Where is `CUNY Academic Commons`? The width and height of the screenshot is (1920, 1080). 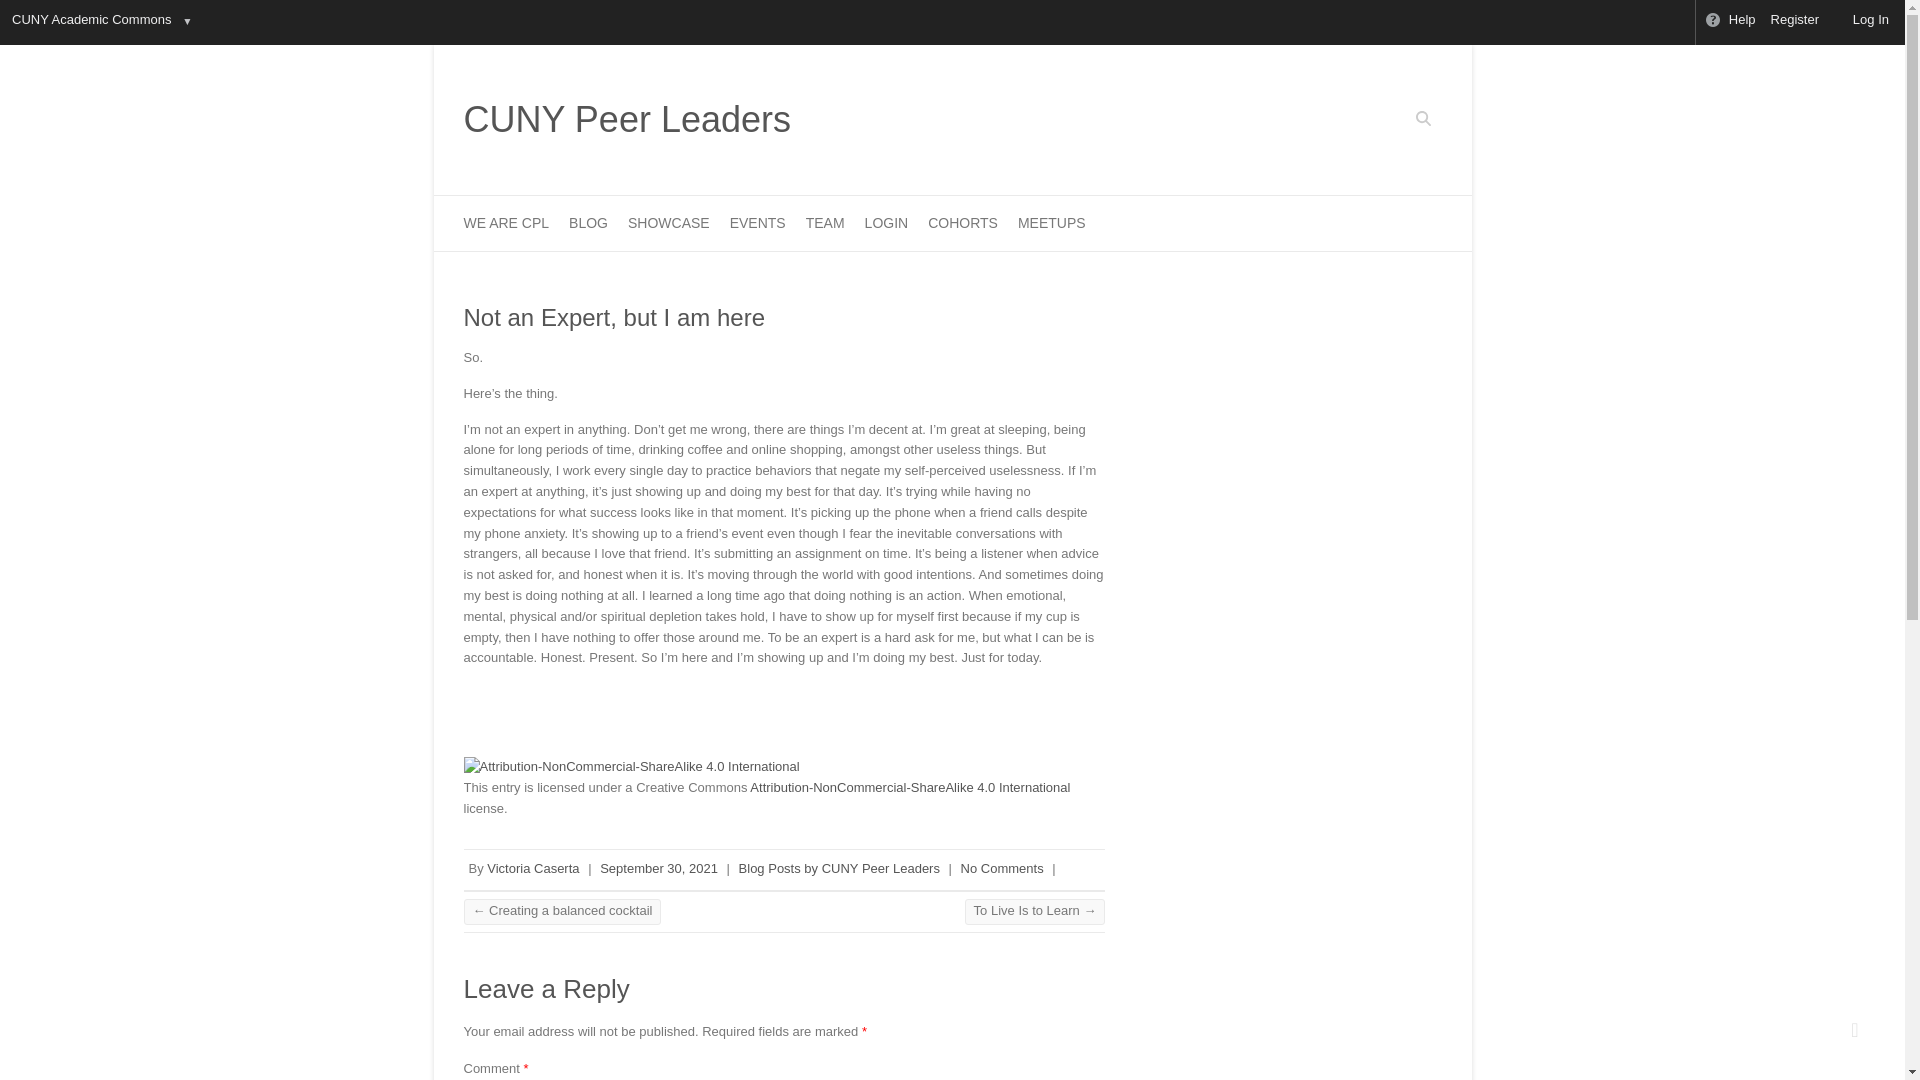 CUNY Academic Commons is located at coordinates (90, 22).